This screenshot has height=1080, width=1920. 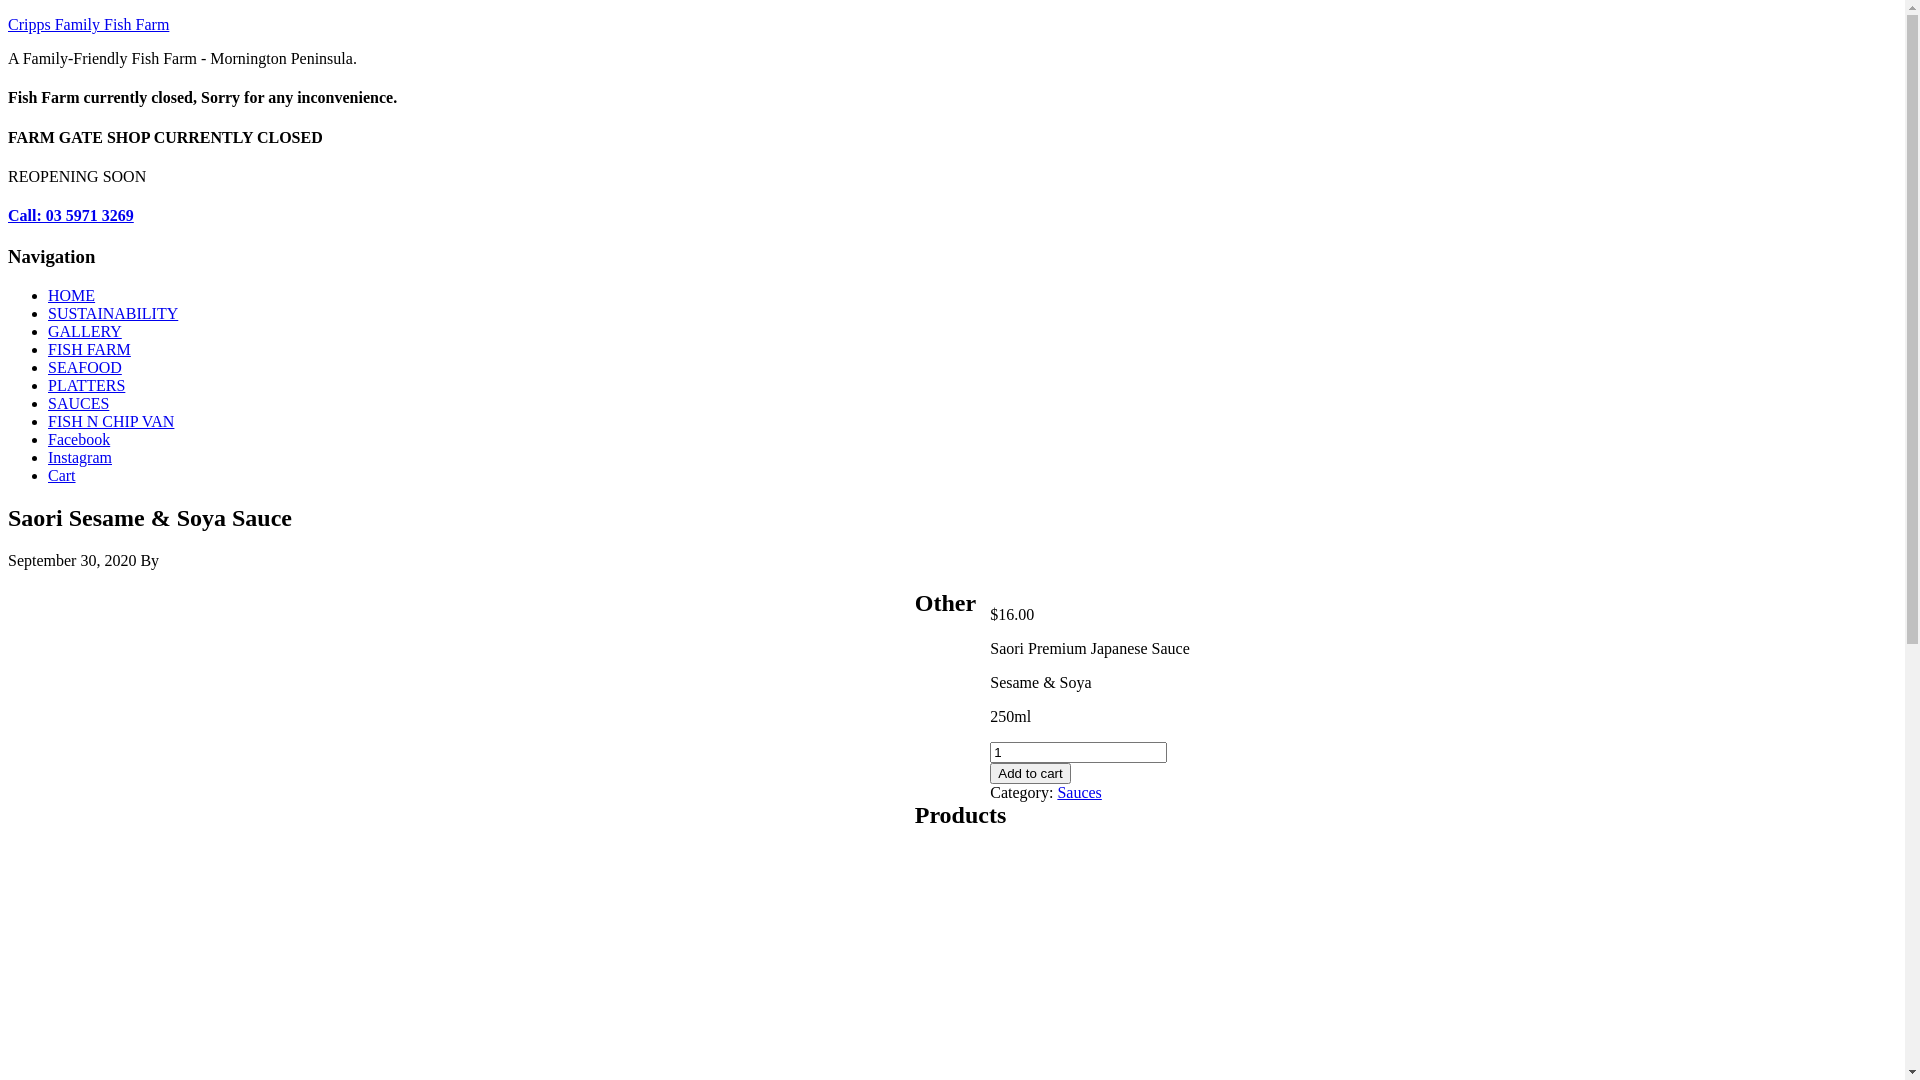 I want to click on SUSTAINABILITY, so click(x=113, y=314).